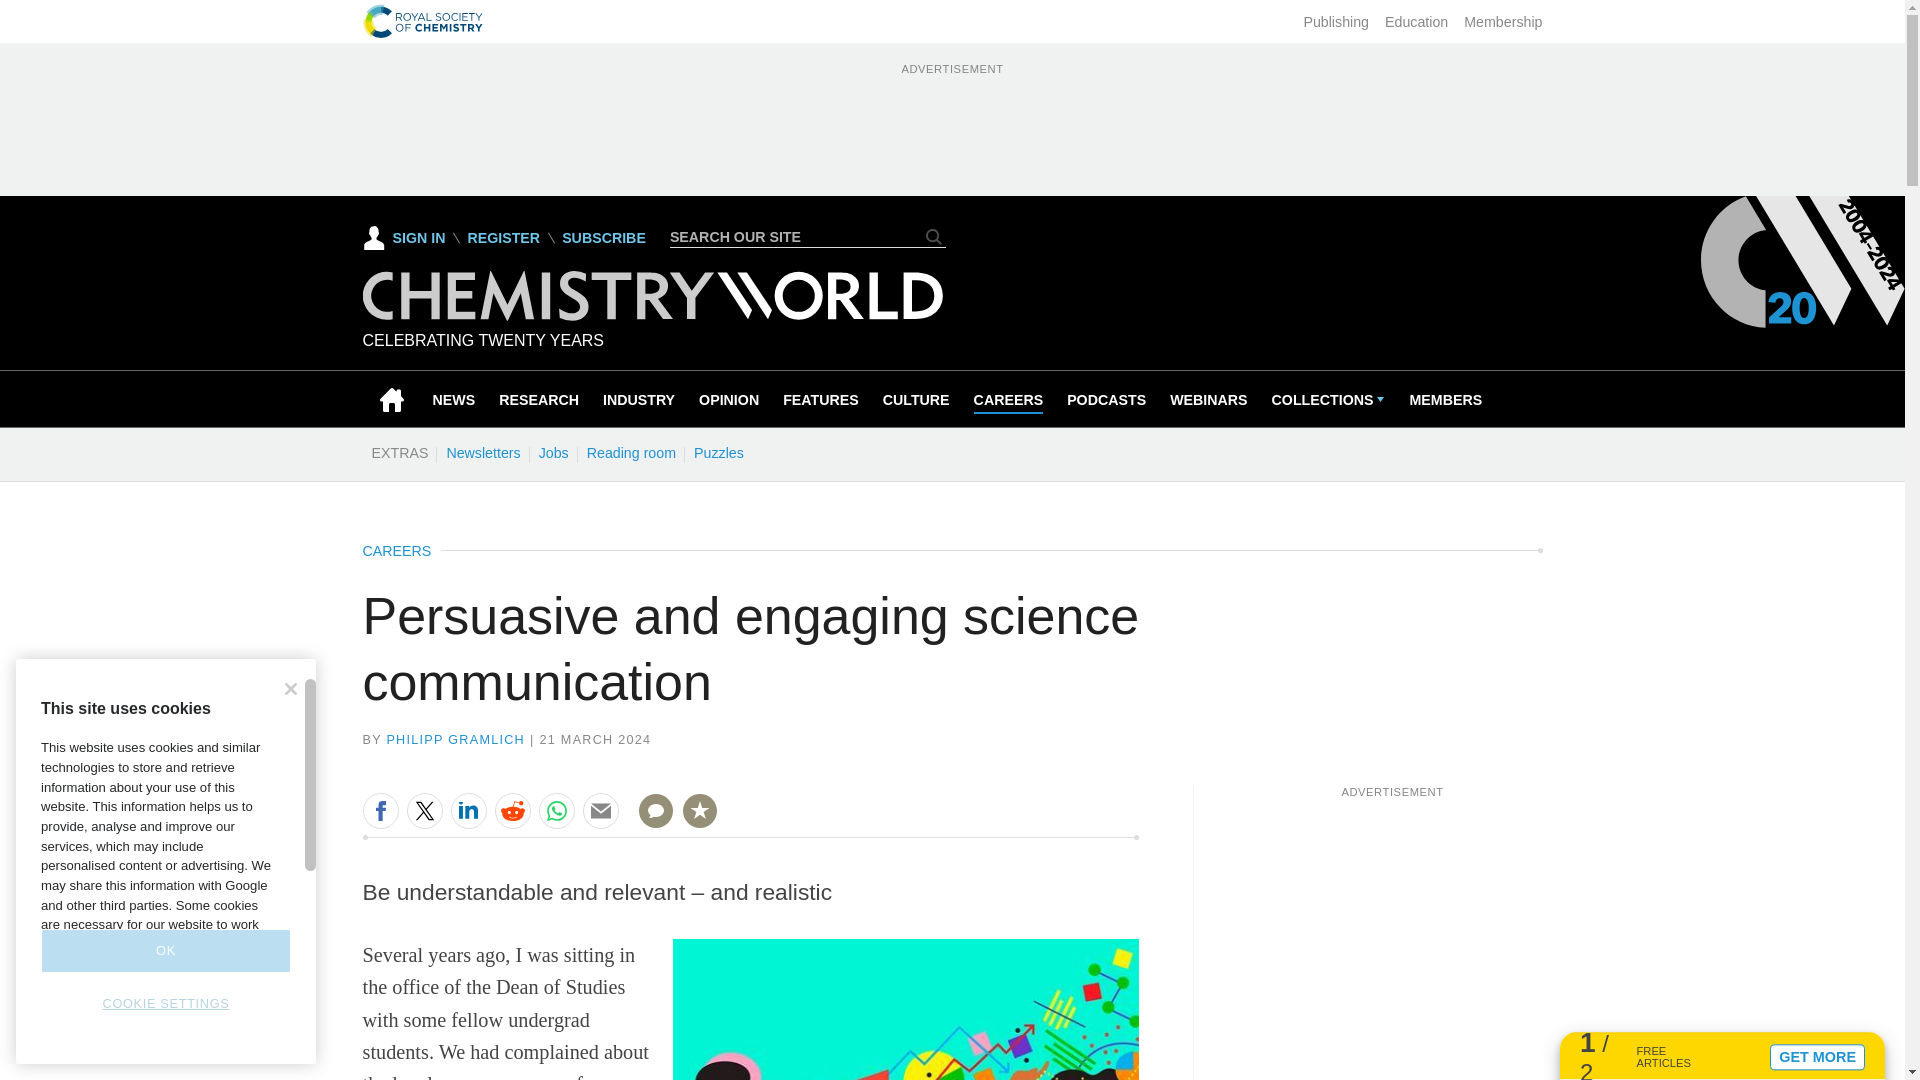 The width and height of the screenshot is (1920, 1080). Describe the element at coordinates (553, 452) in the screenshot. I see `Jobs` at that location.